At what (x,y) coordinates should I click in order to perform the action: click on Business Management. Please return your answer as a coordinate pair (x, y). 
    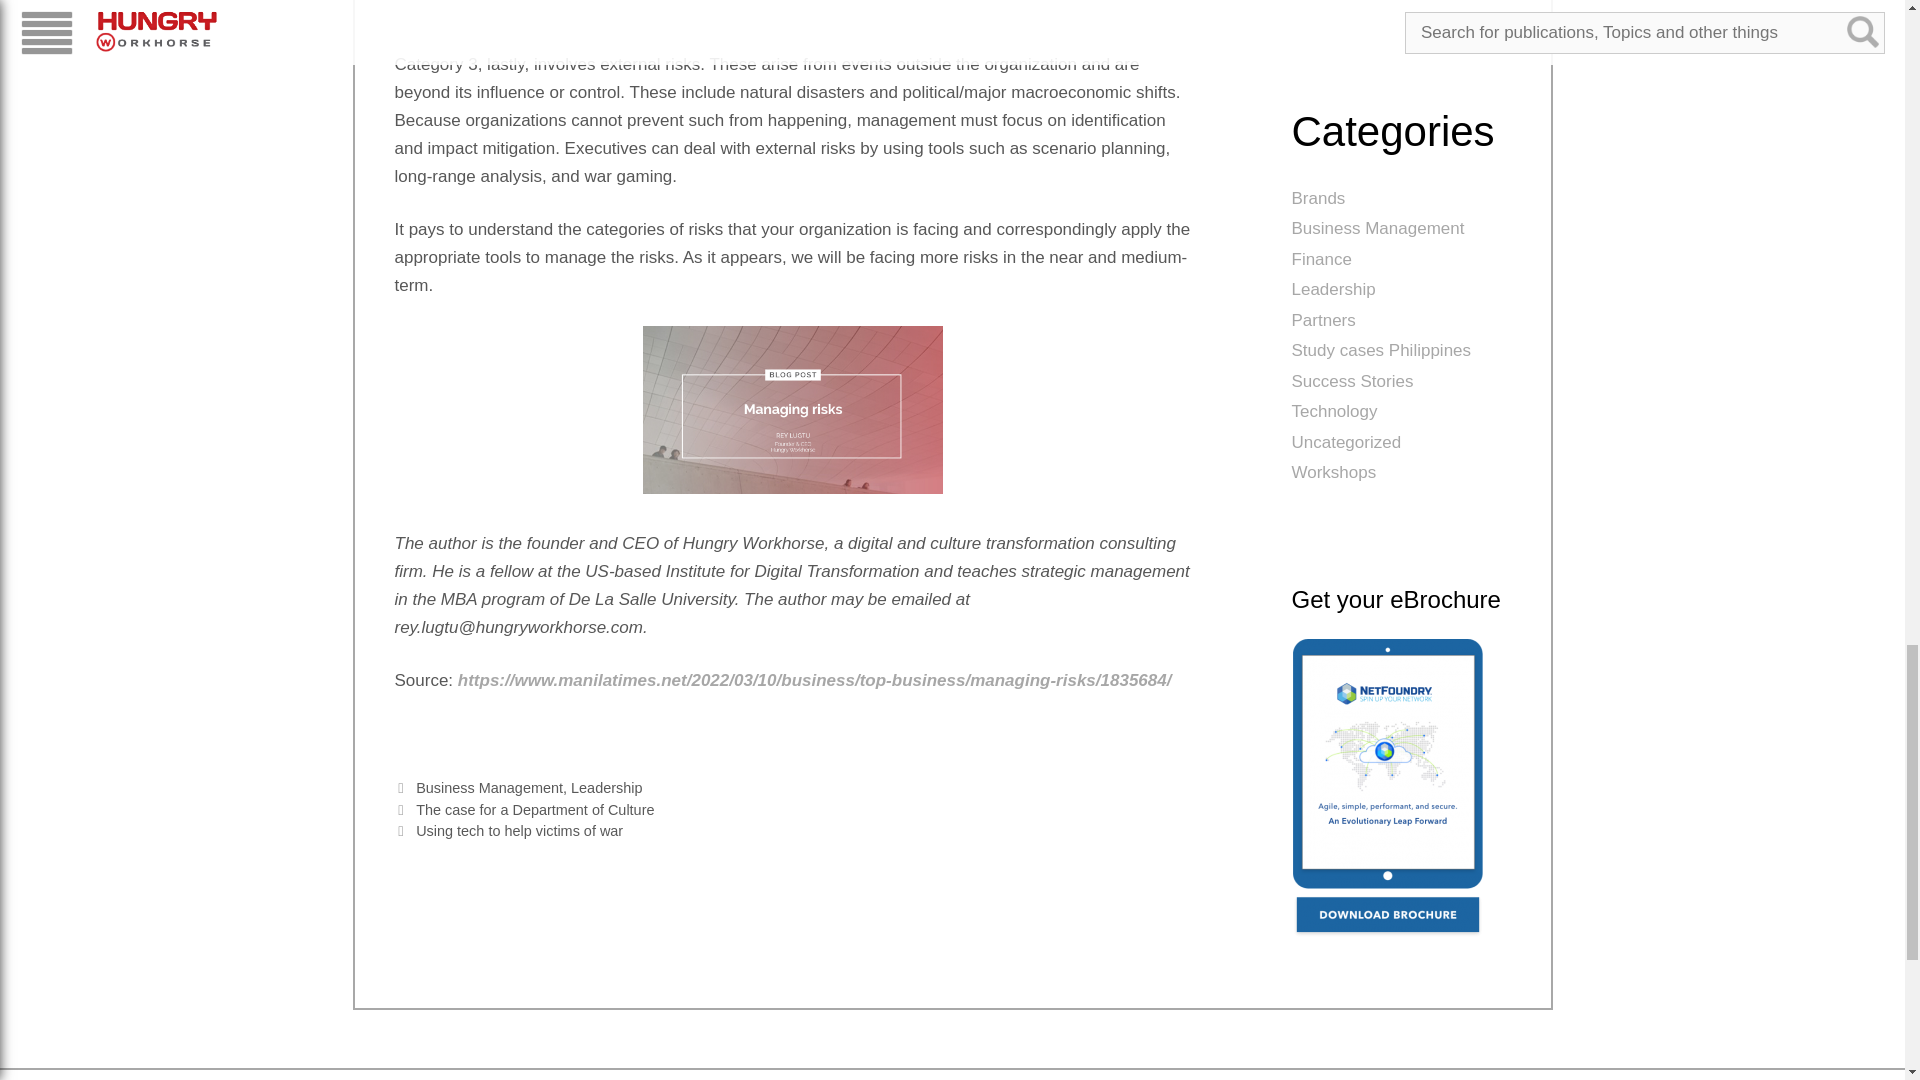
    Looking at the image, I should click on (489, 787).